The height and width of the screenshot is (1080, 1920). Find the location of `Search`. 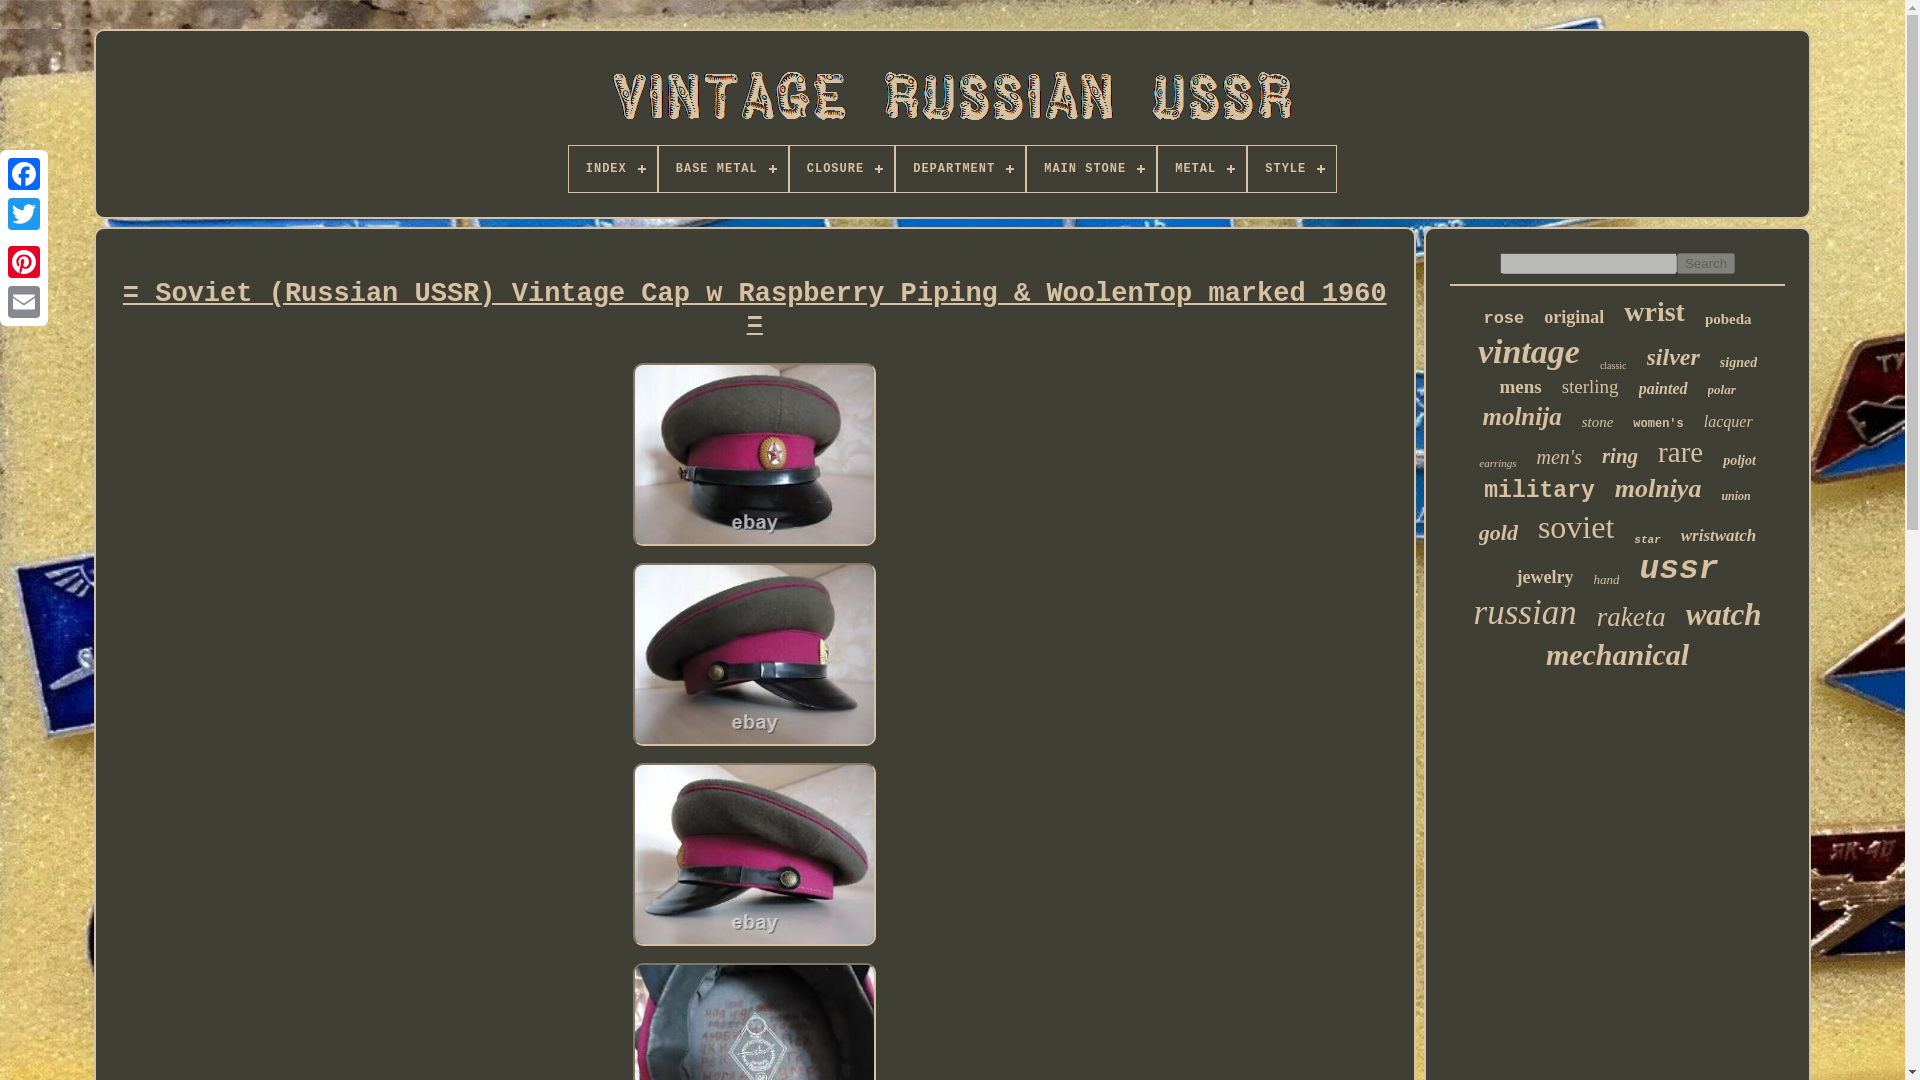

Search is located at coordinates (1706, 263).